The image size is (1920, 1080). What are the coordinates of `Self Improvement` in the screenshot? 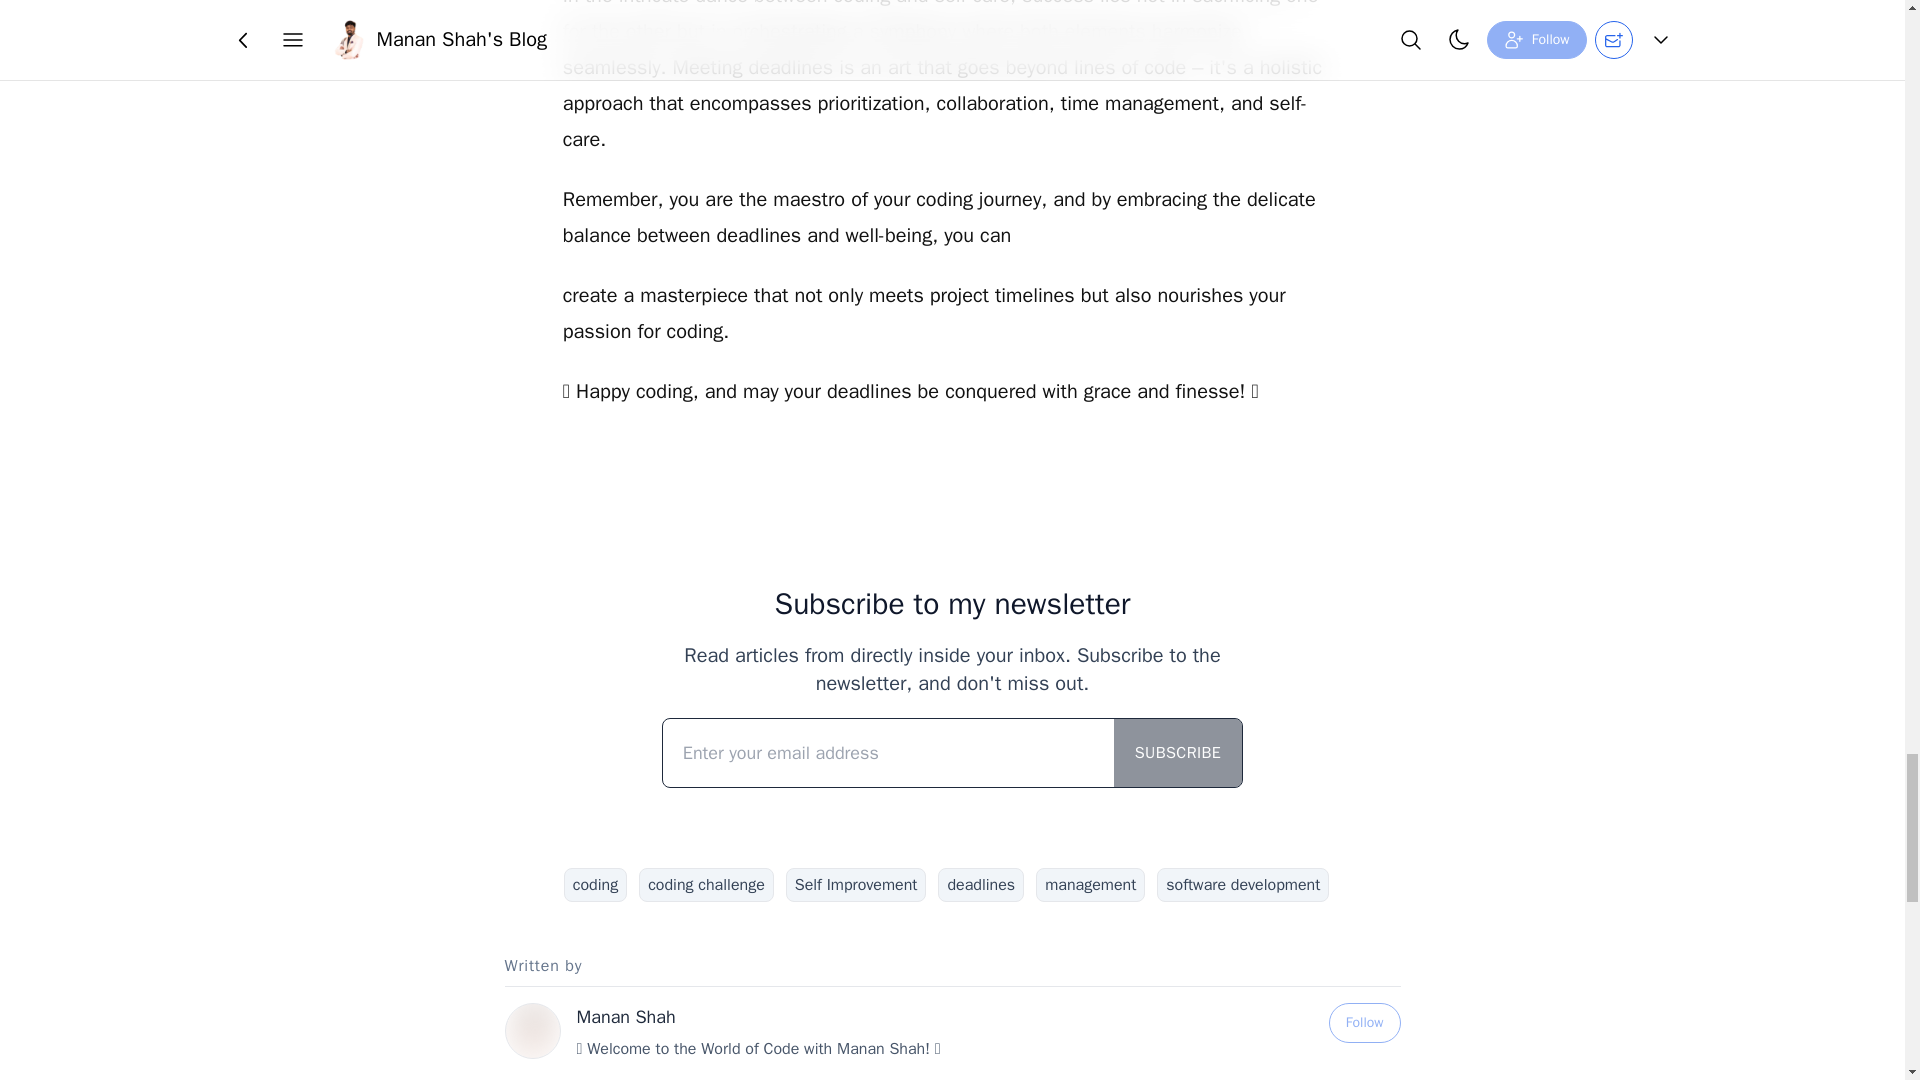 It's located at (856, 884).